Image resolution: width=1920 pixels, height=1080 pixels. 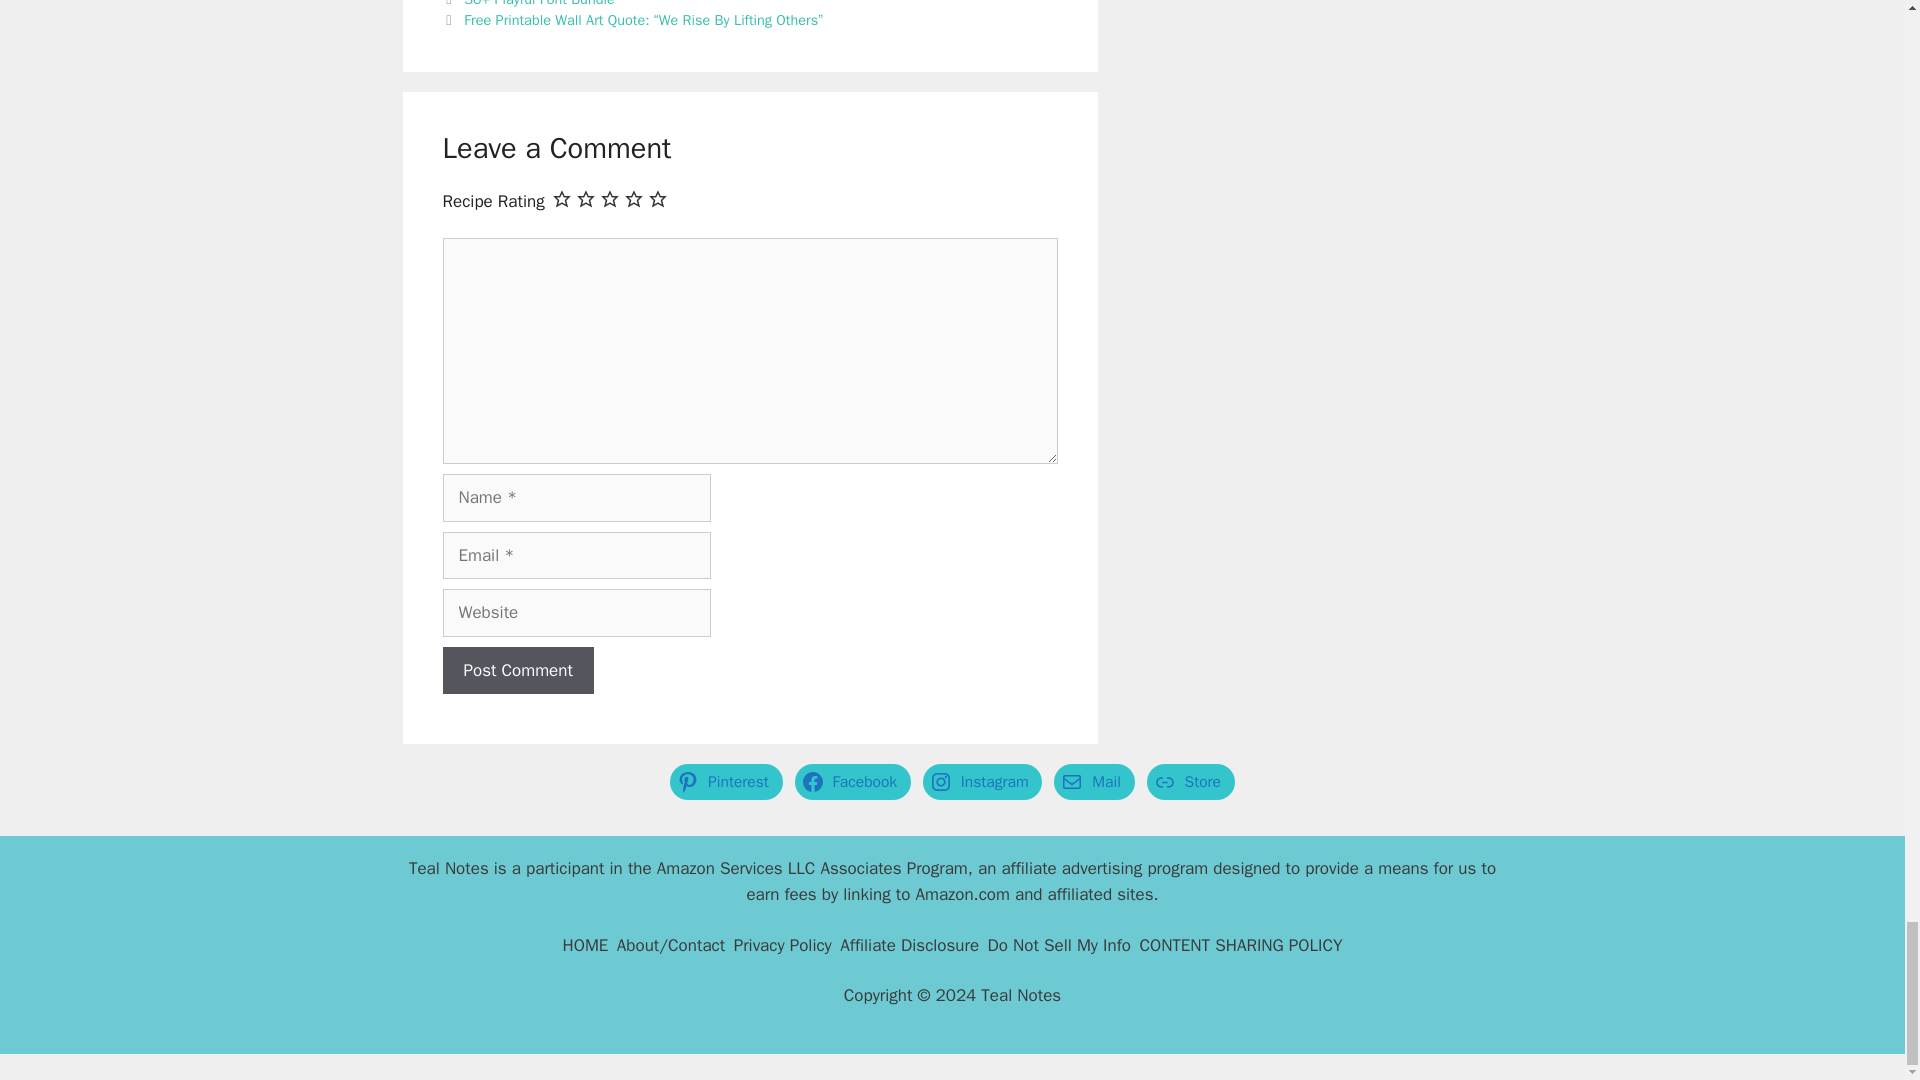 I want to click on CONTENT SHARING POLICY, so click(x=1240, y=946).